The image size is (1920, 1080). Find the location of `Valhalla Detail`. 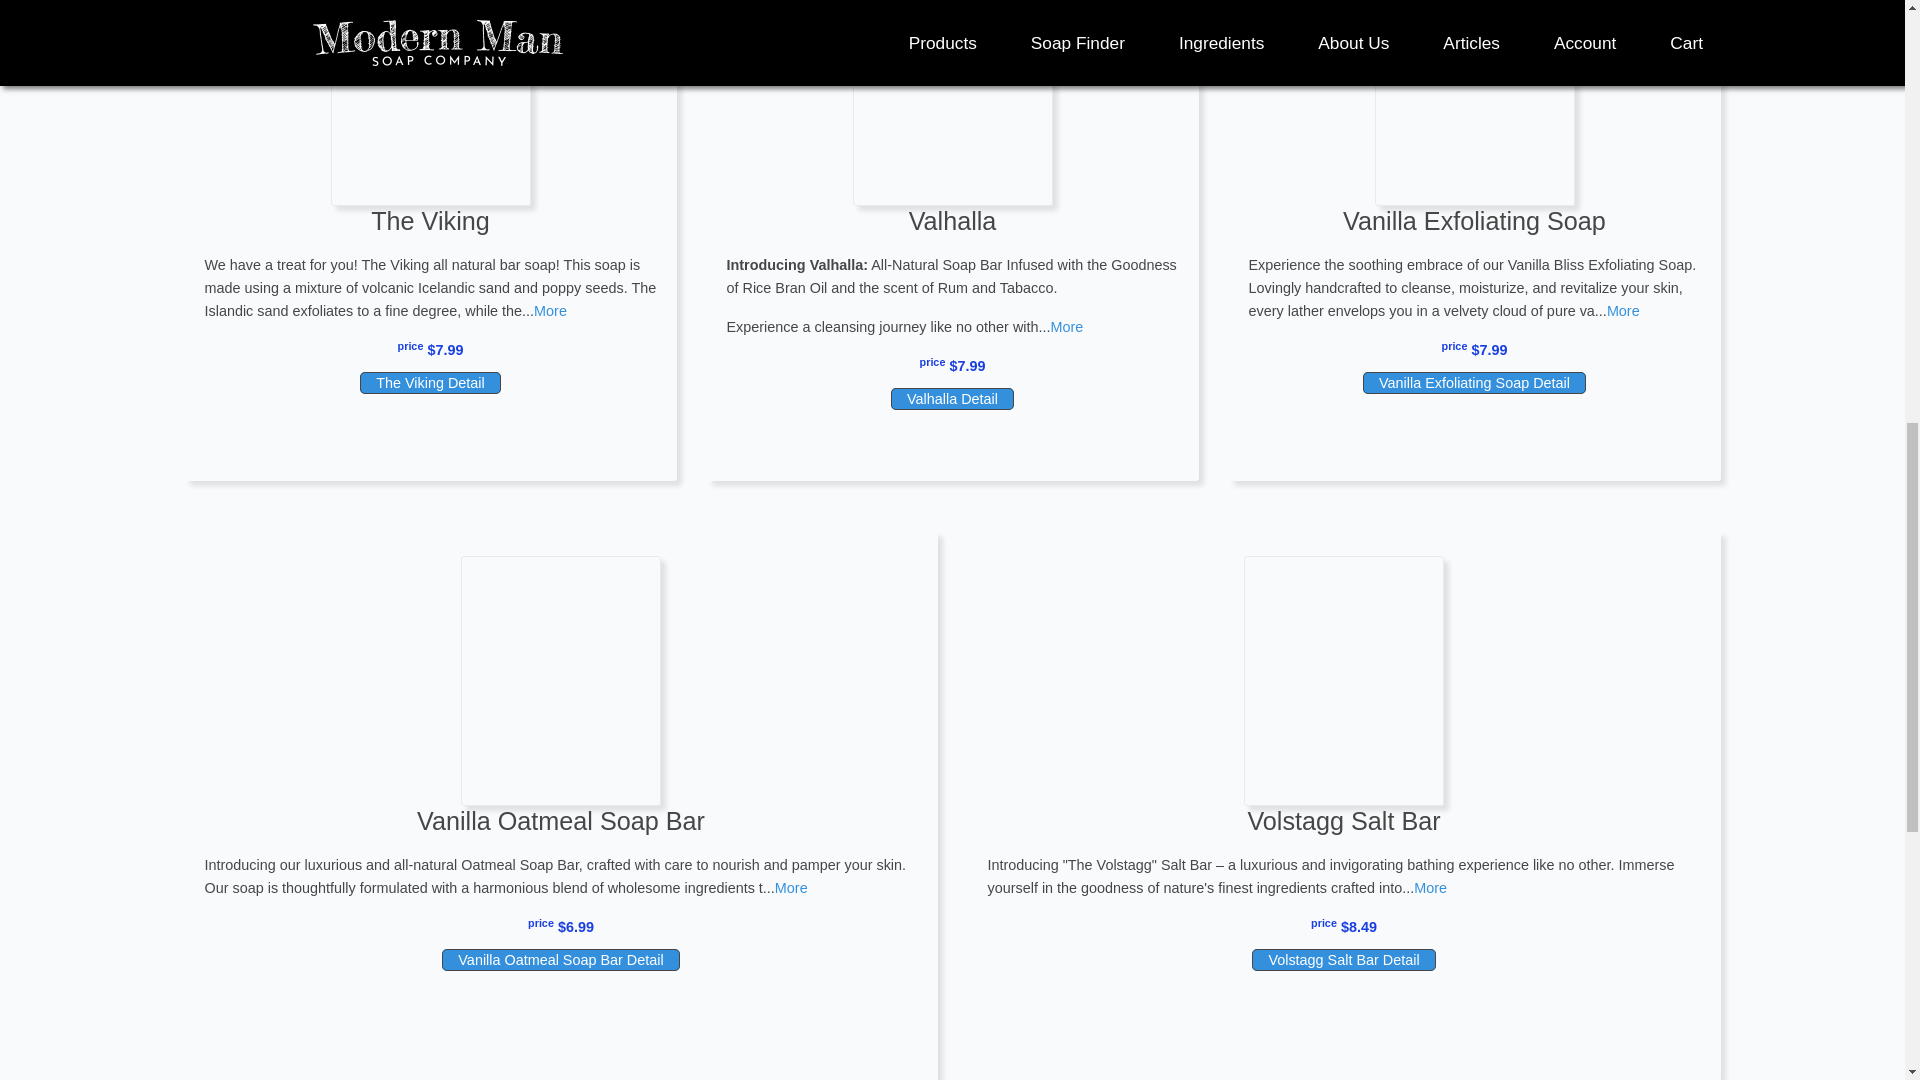

Valhalla Detail is located at coordinates (952, 398).